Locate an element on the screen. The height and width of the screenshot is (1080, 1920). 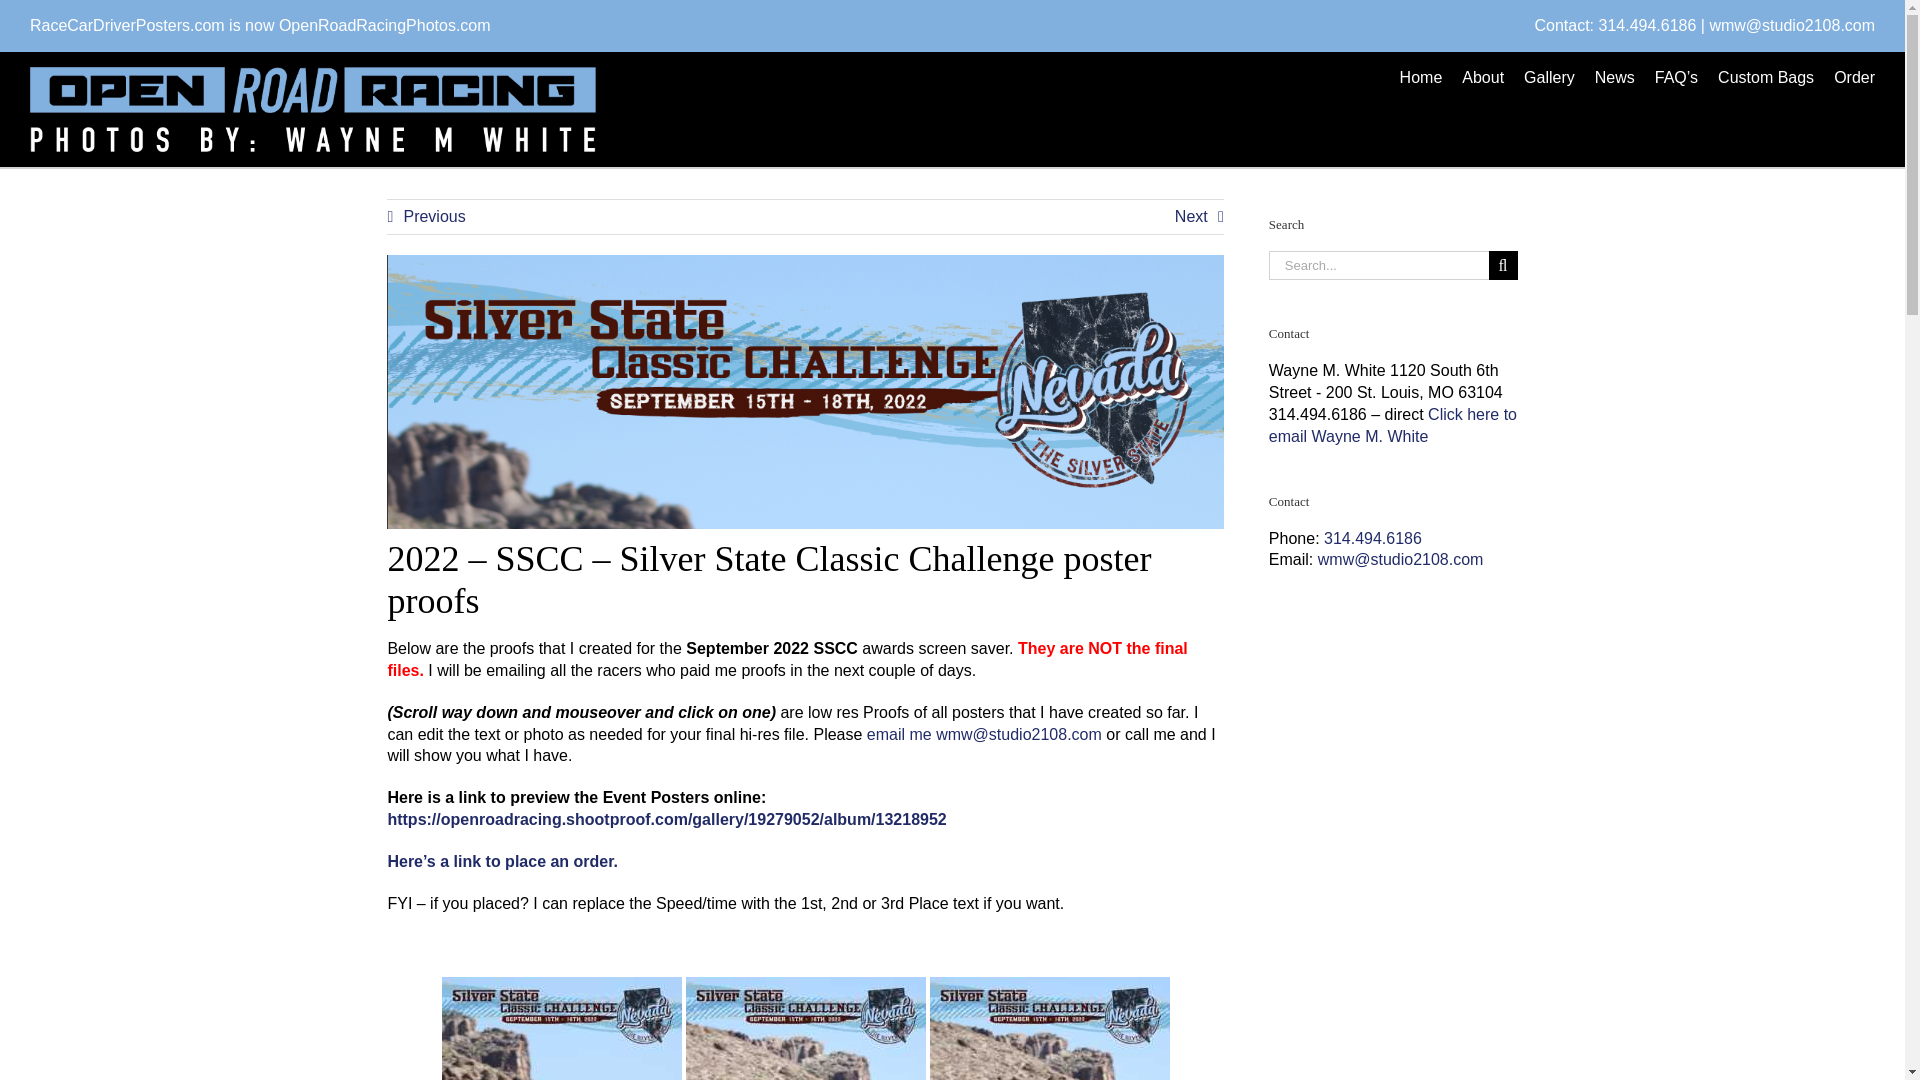
Previous is located at coordinates (426, 216).